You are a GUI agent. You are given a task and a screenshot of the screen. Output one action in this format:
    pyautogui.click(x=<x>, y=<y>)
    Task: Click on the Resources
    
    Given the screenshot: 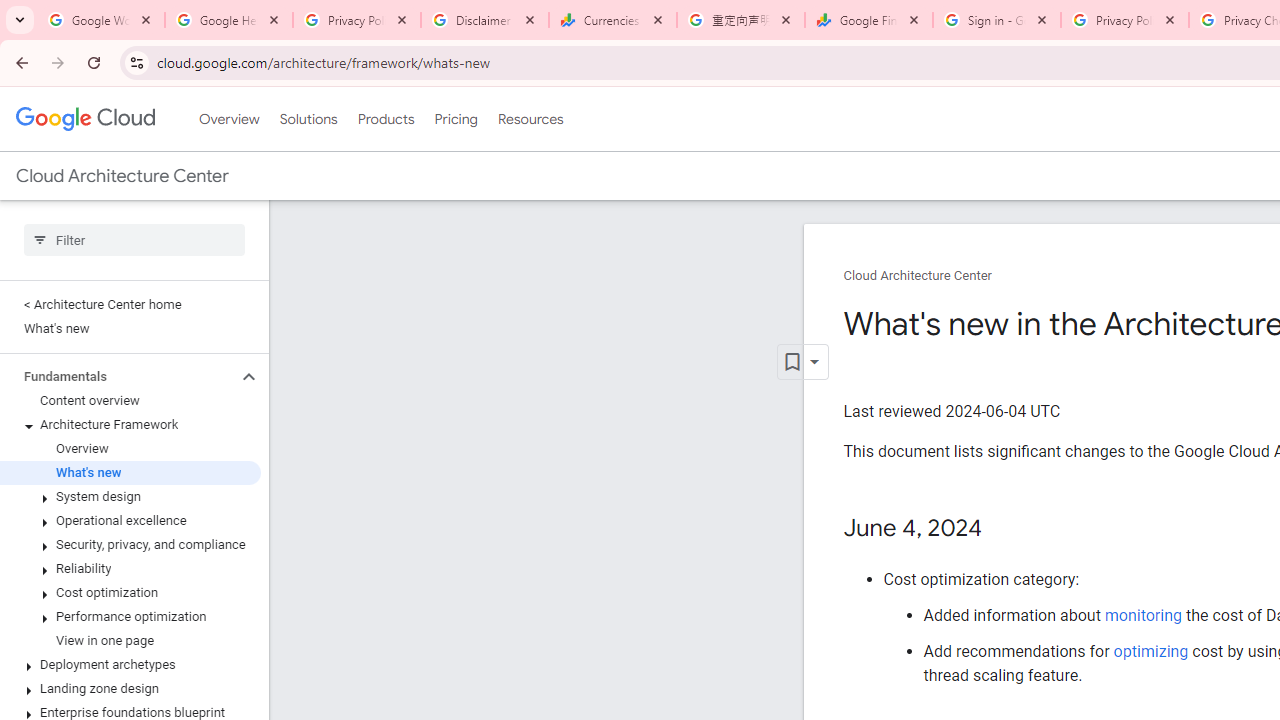 What is the action you would take?
    pyautogui.click(x=530, y=119)
    